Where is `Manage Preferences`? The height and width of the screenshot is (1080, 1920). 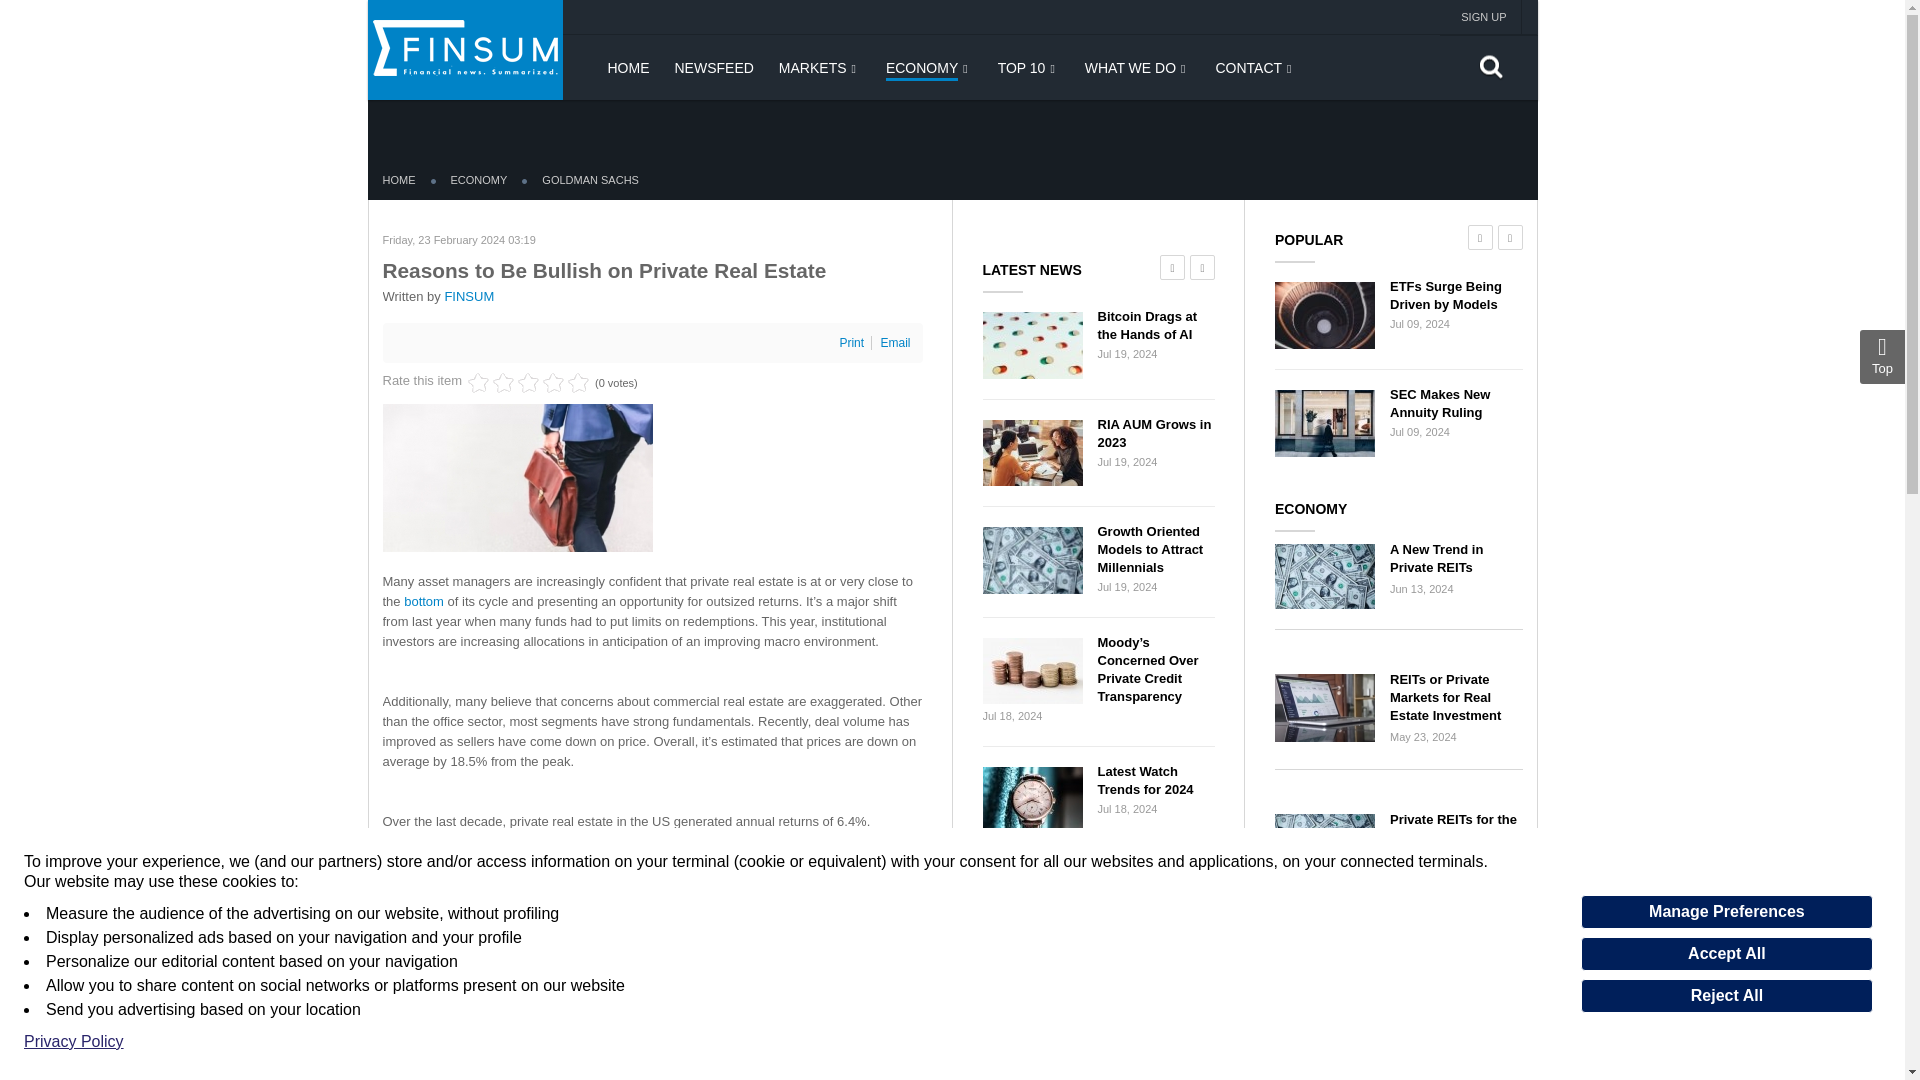
Manage Preferences is located at coordinates (1726, 912).